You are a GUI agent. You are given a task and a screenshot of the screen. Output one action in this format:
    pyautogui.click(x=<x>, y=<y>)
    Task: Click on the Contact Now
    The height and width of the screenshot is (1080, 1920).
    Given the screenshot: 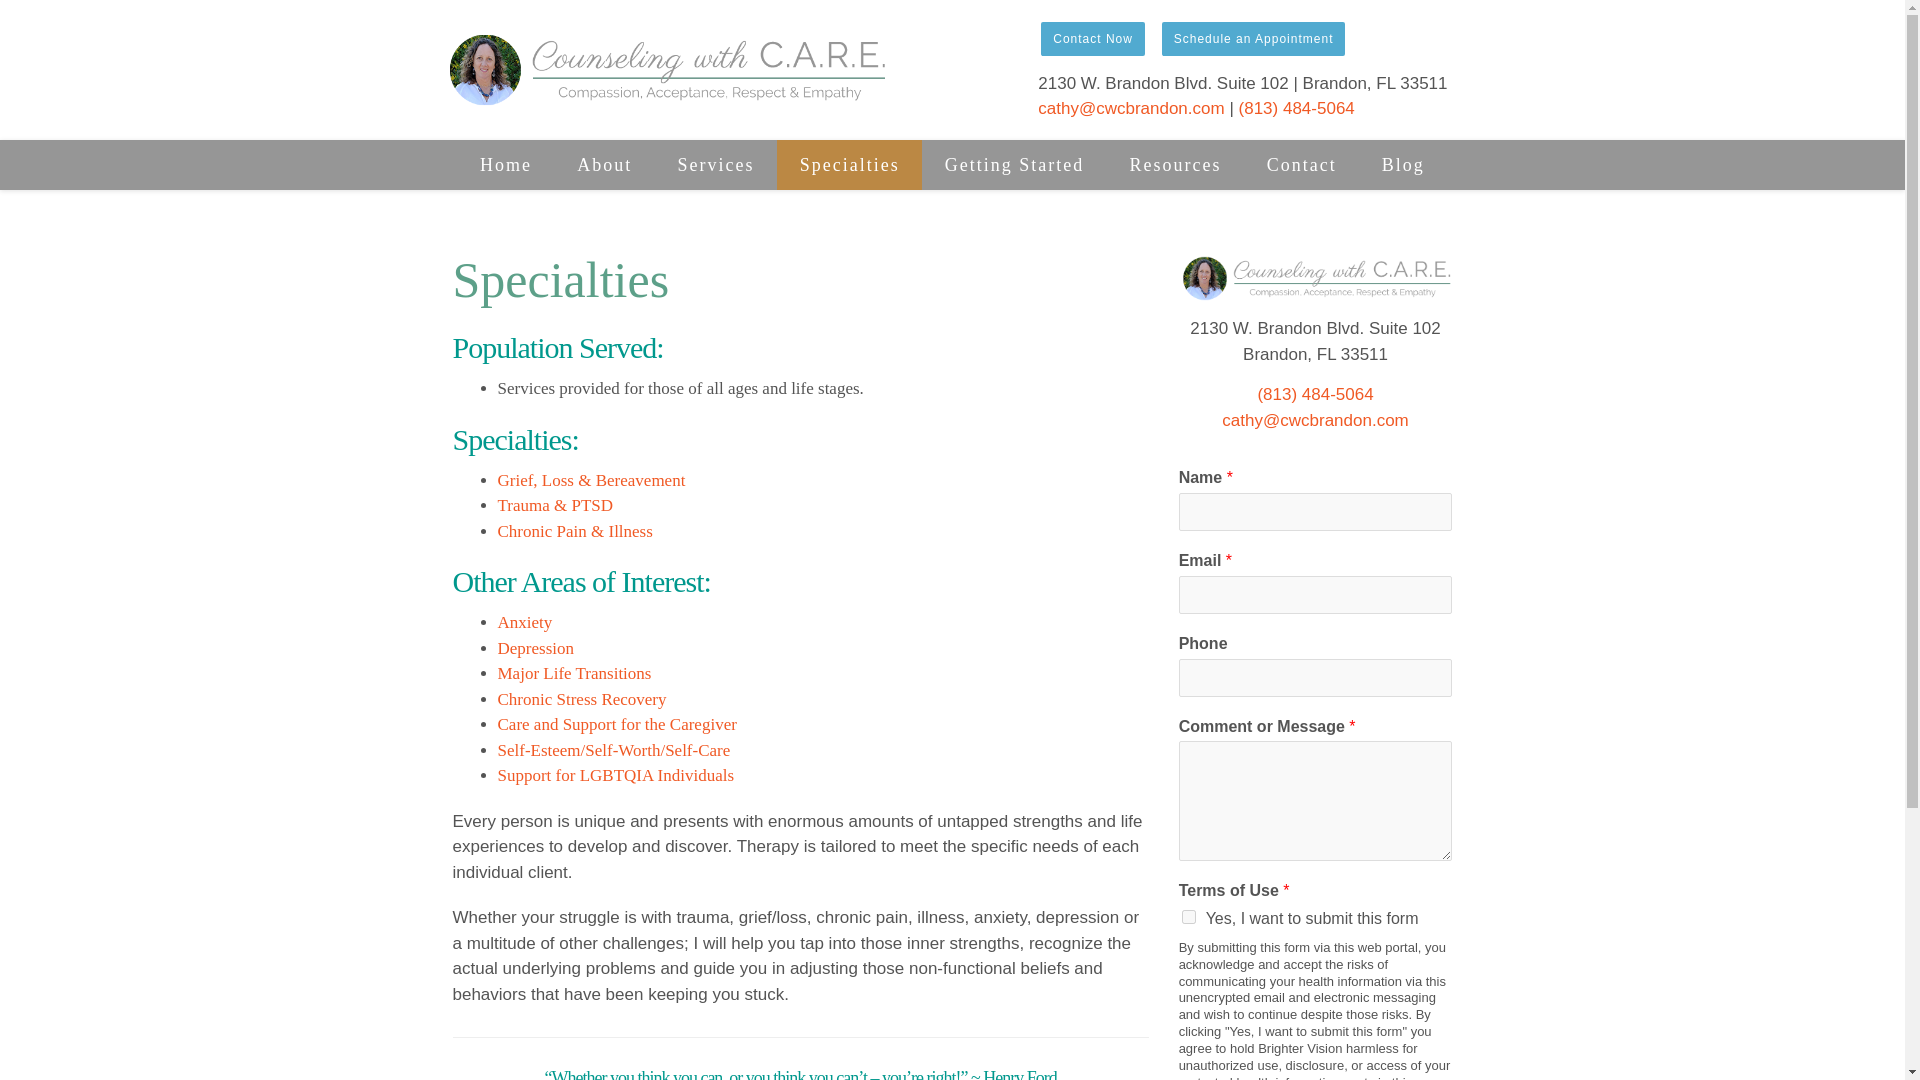 What is the action you would take?
    pyautogui.click(x=1093, y=38)
    